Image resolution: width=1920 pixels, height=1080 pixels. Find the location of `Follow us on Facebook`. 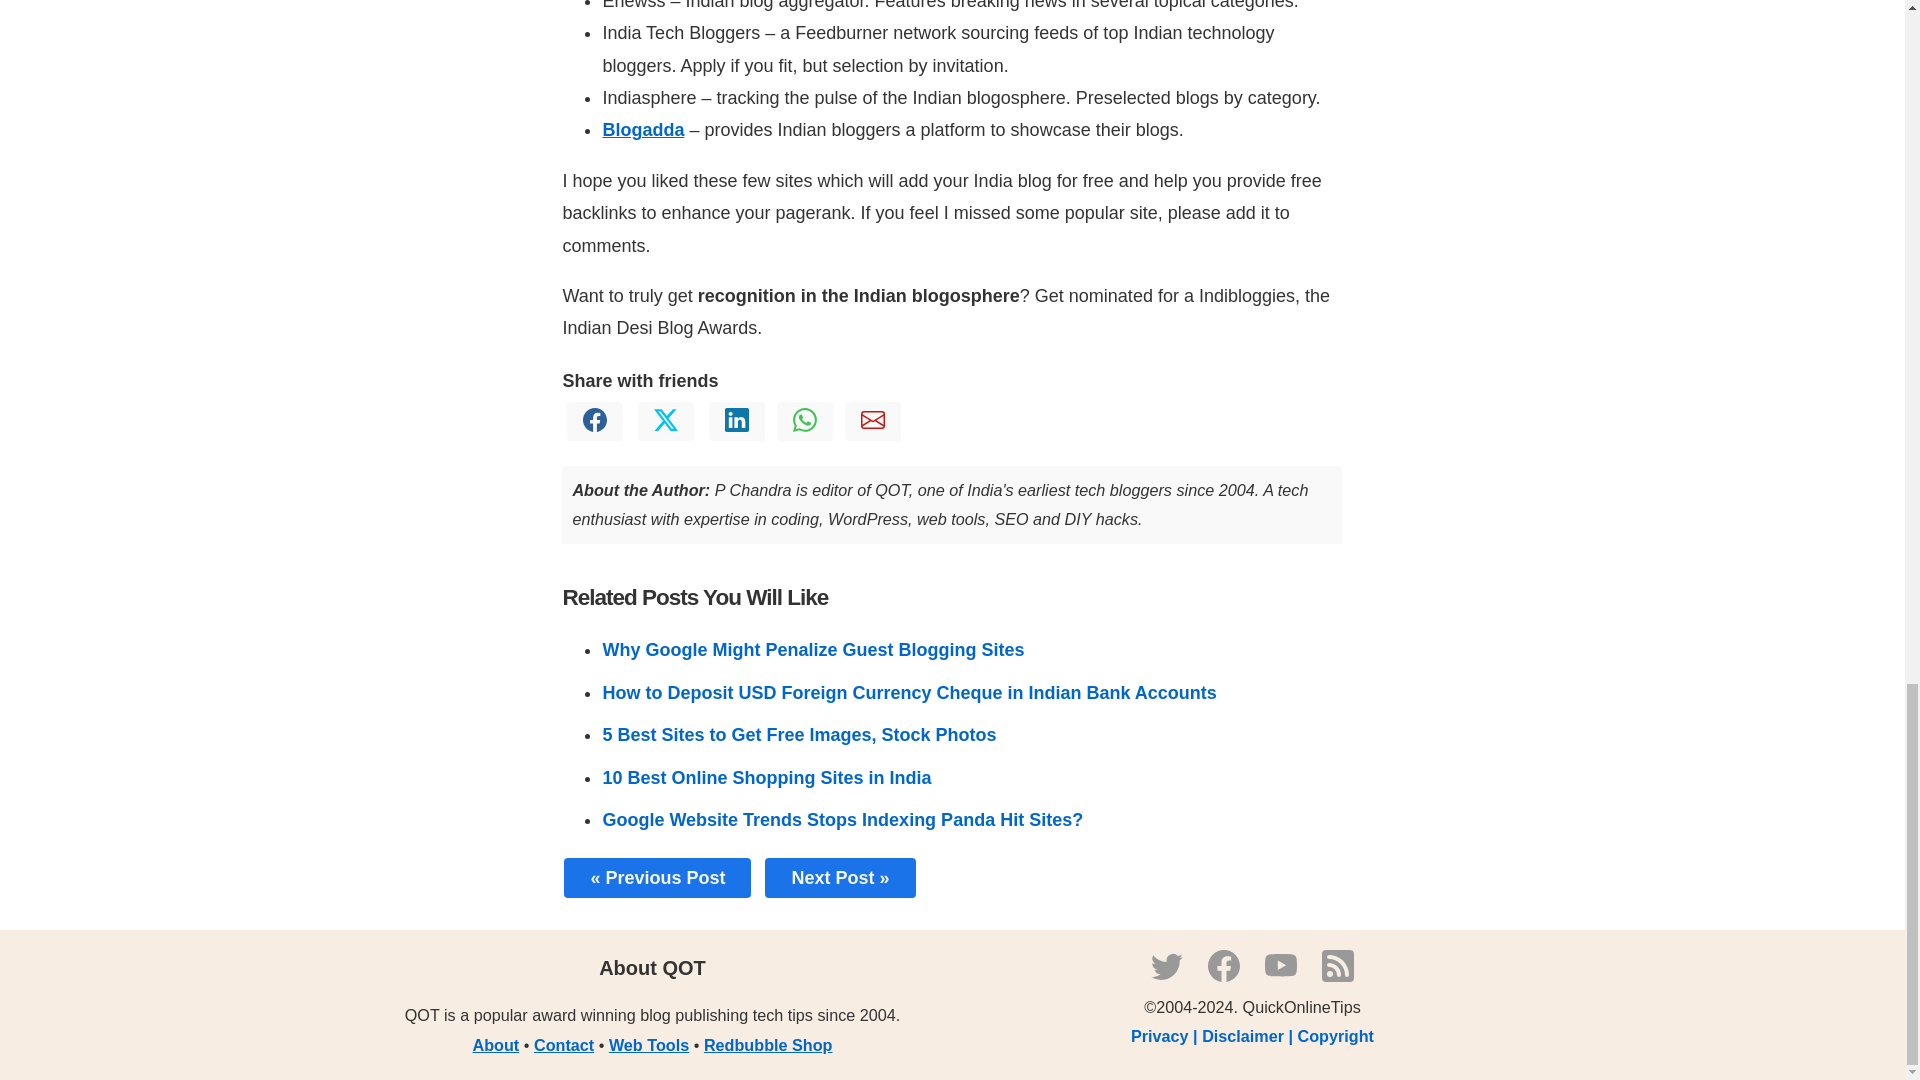

Follow us on Facebook is located at coordinates (1224, 976).